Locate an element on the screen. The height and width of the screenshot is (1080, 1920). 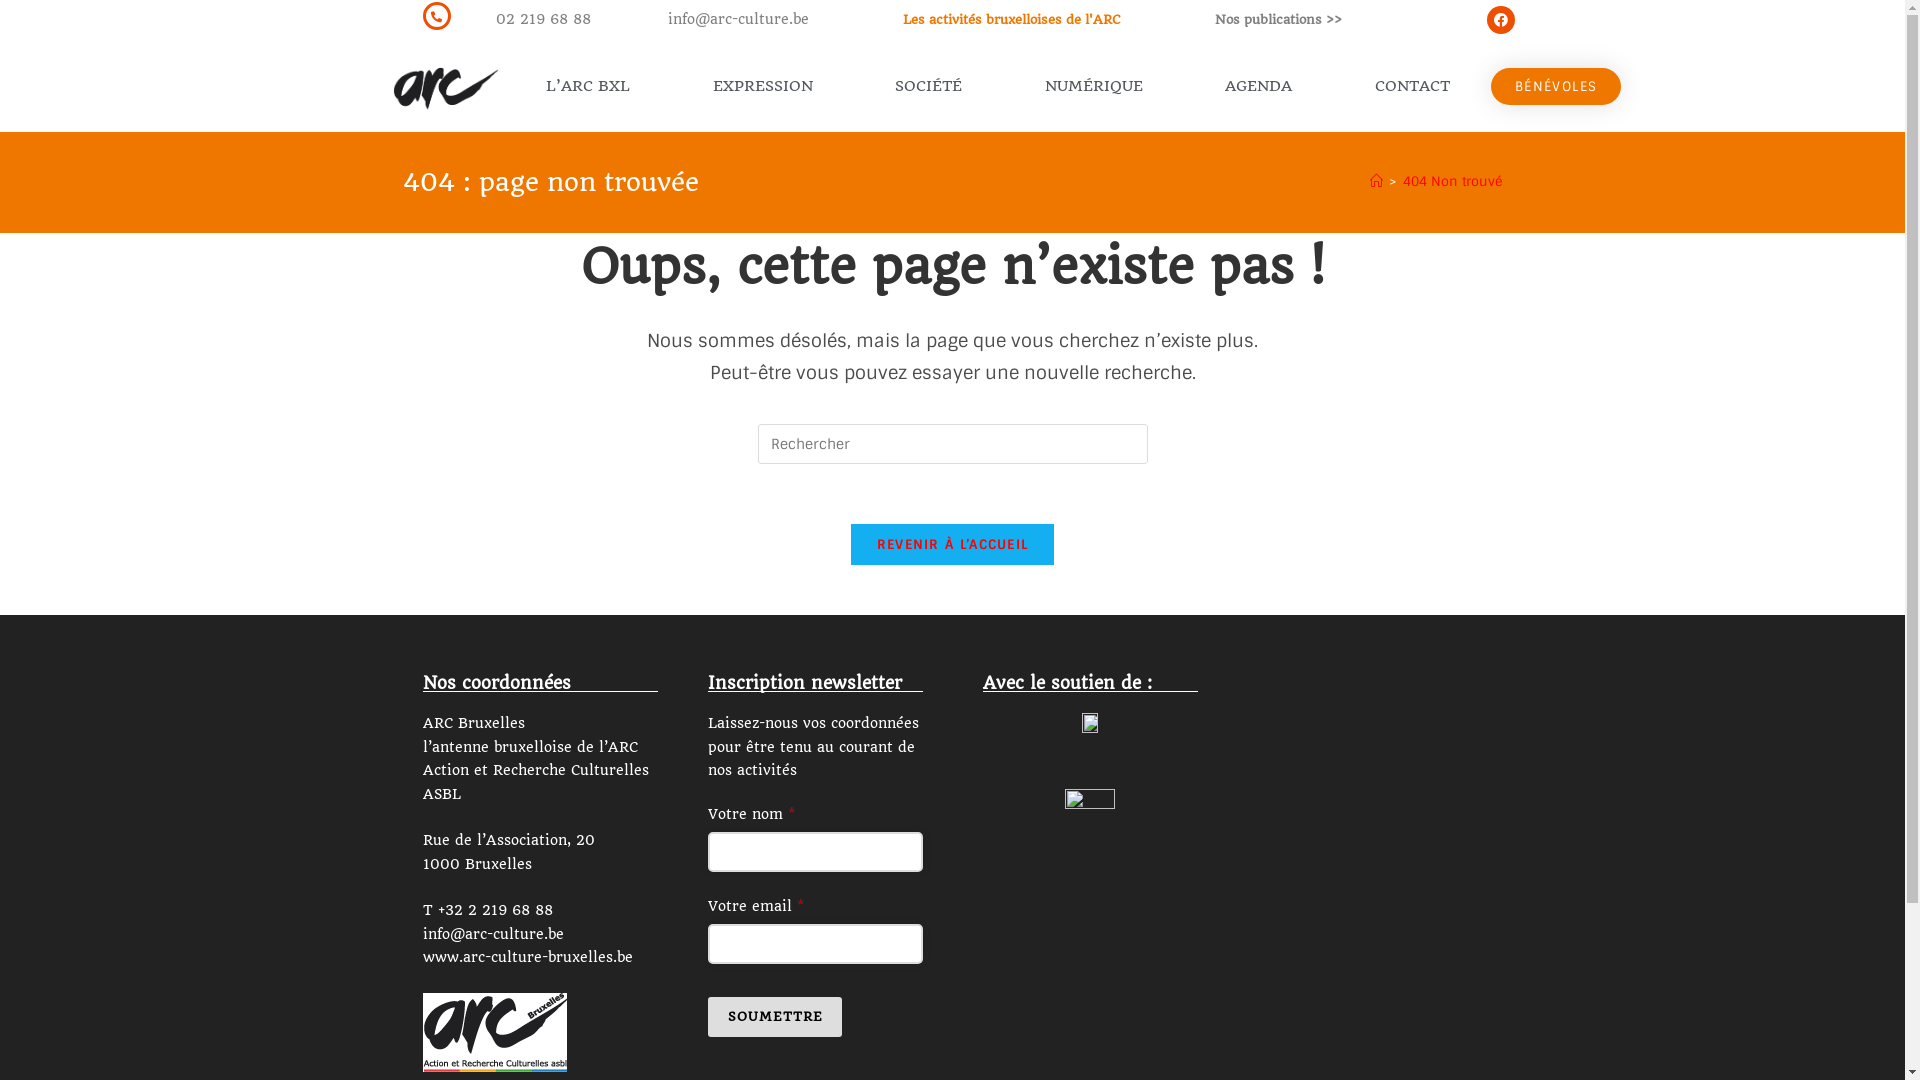
AGENDA is located at coordinates (1259, 86).